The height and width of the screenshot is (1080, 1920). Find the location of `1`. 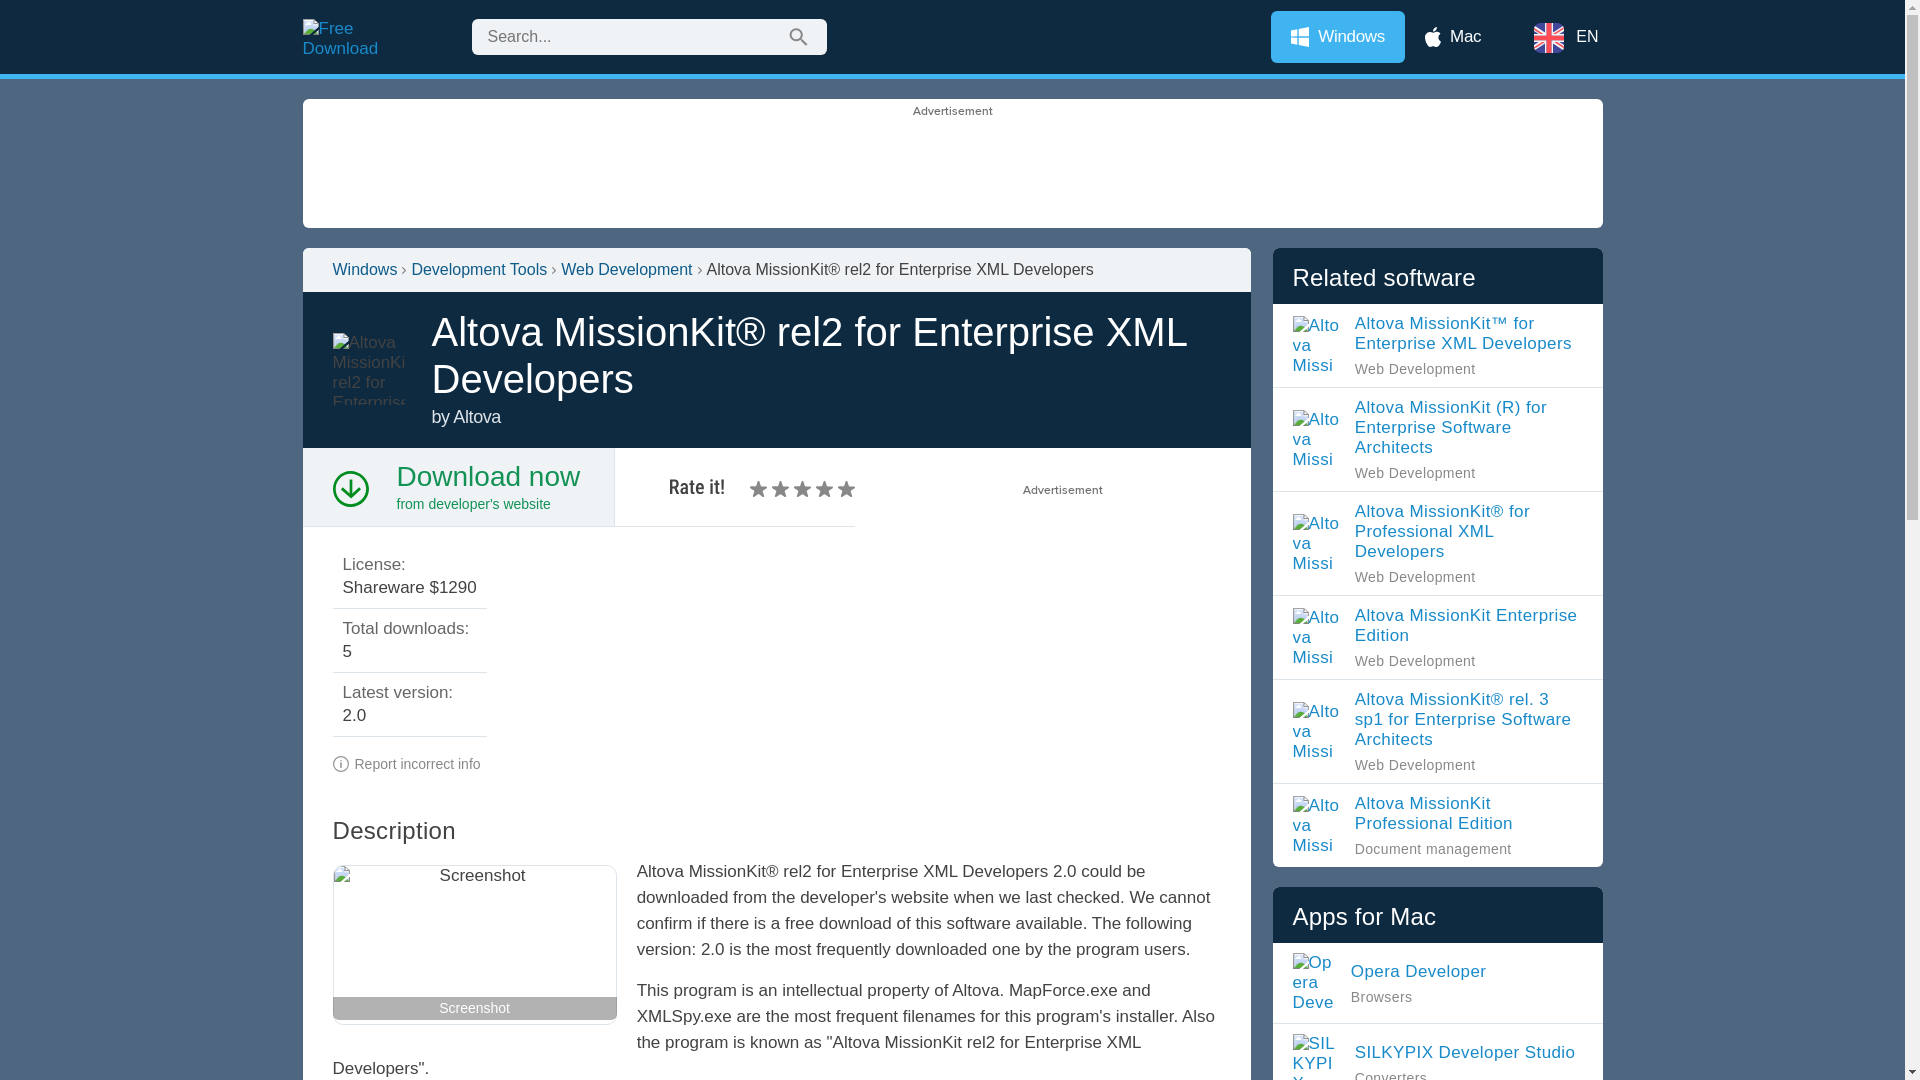

1 is located at coordinates (760, 487).